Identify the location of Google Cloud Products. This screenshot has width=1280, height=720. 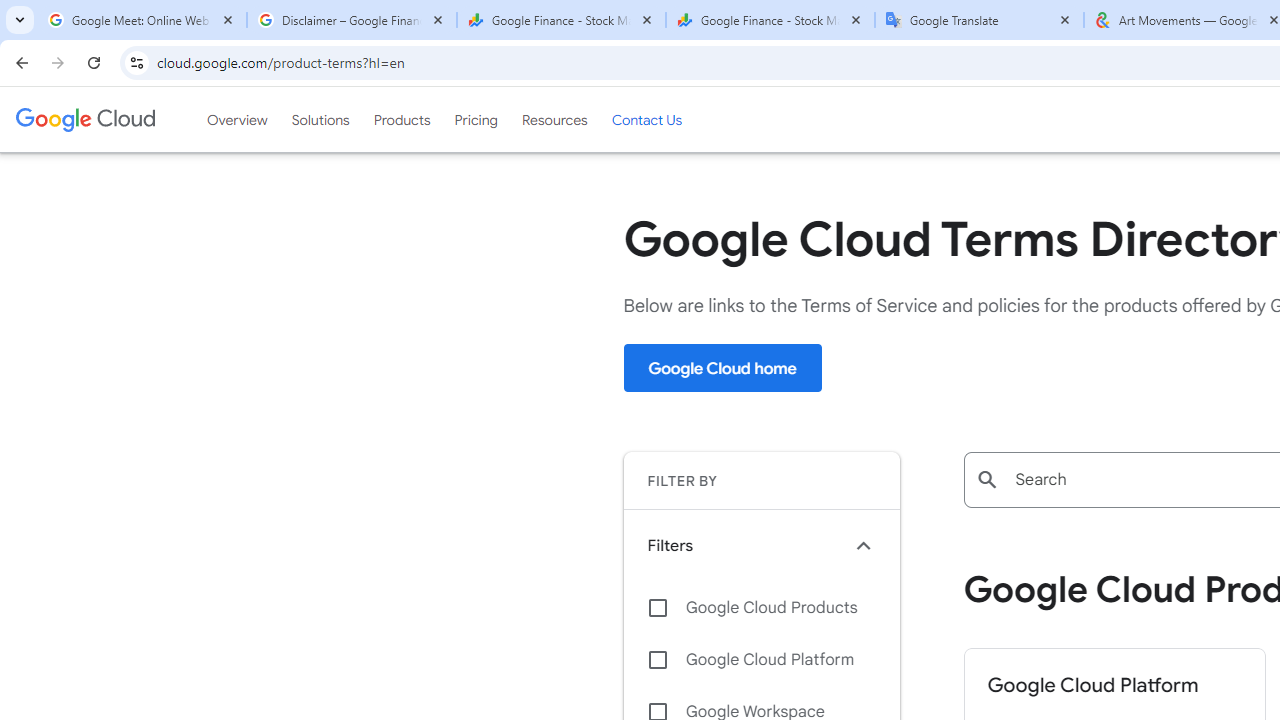
(761, 608).